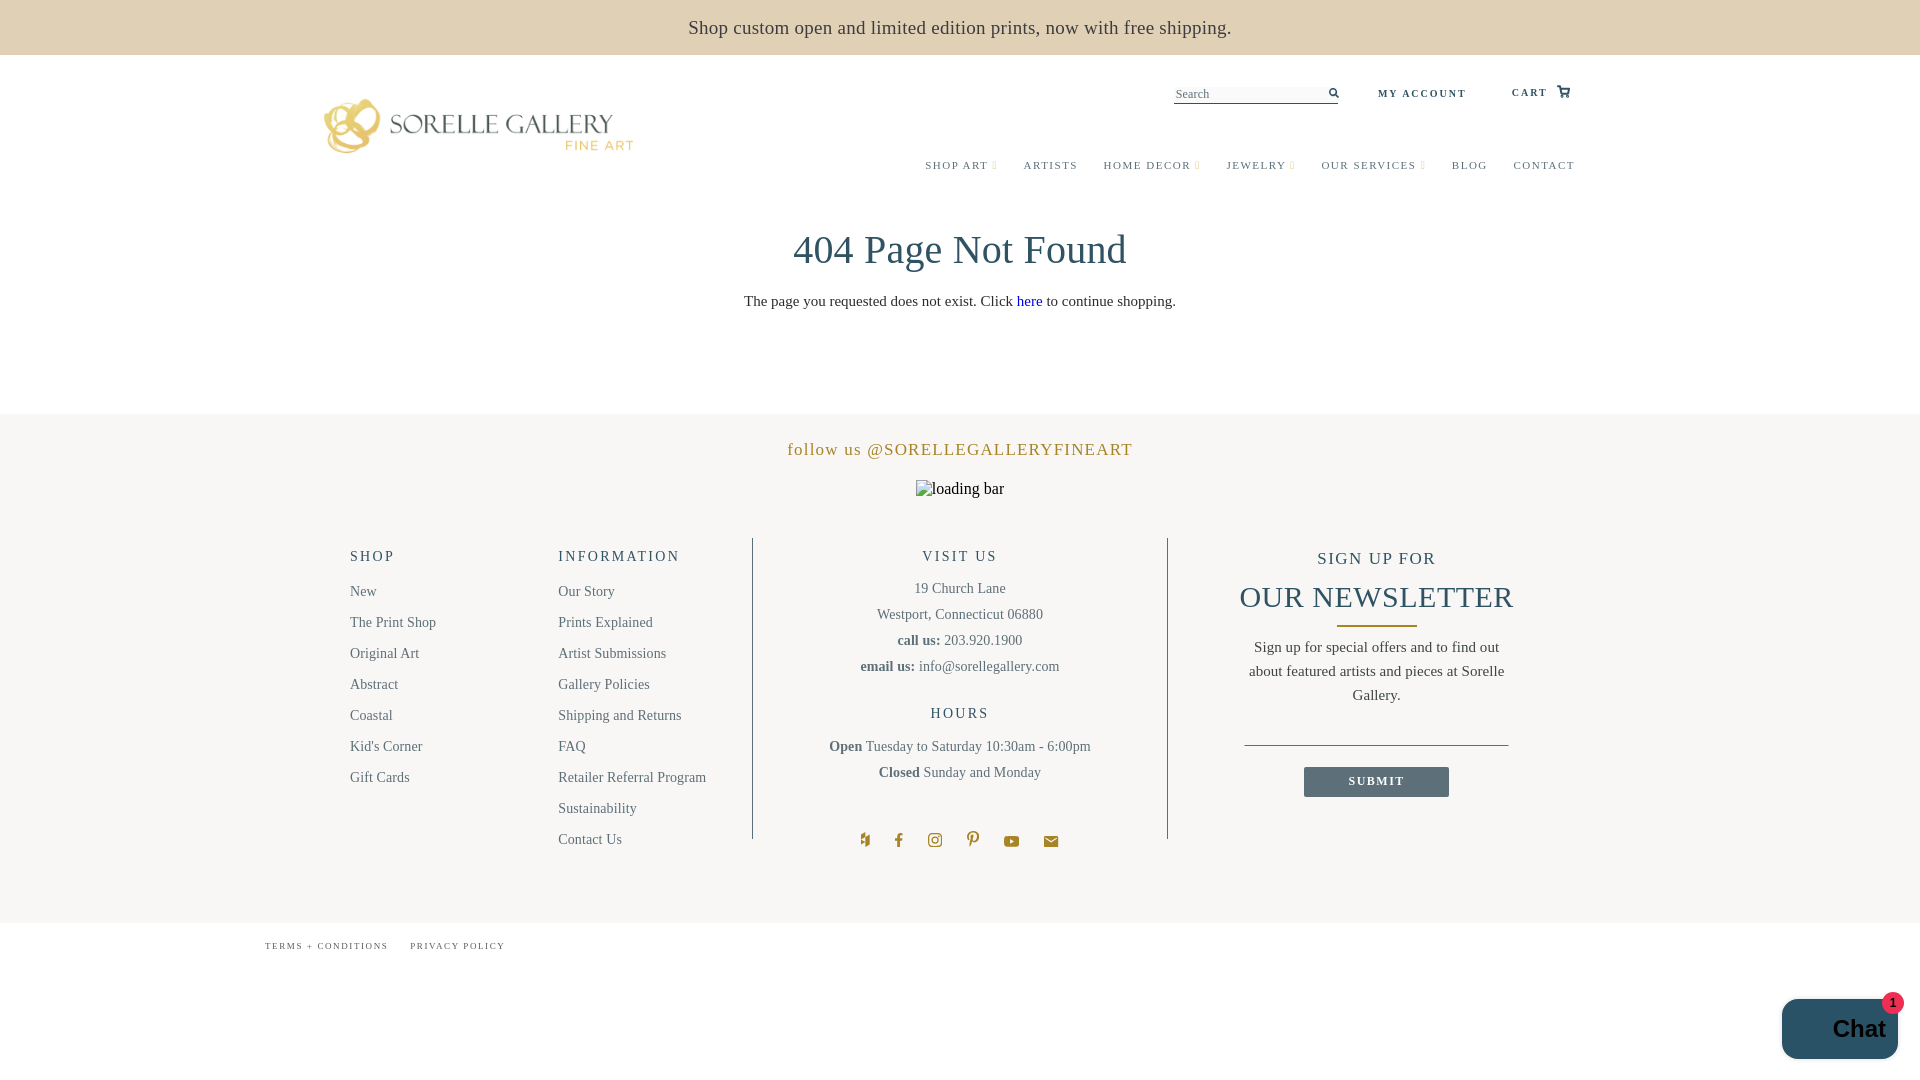 Image resolution: width=1920 pixels, height=1080 pixels. Describe the element at coordinates (1445, 94) in the screenshot. I see `MY ACCOUNT` at that location.